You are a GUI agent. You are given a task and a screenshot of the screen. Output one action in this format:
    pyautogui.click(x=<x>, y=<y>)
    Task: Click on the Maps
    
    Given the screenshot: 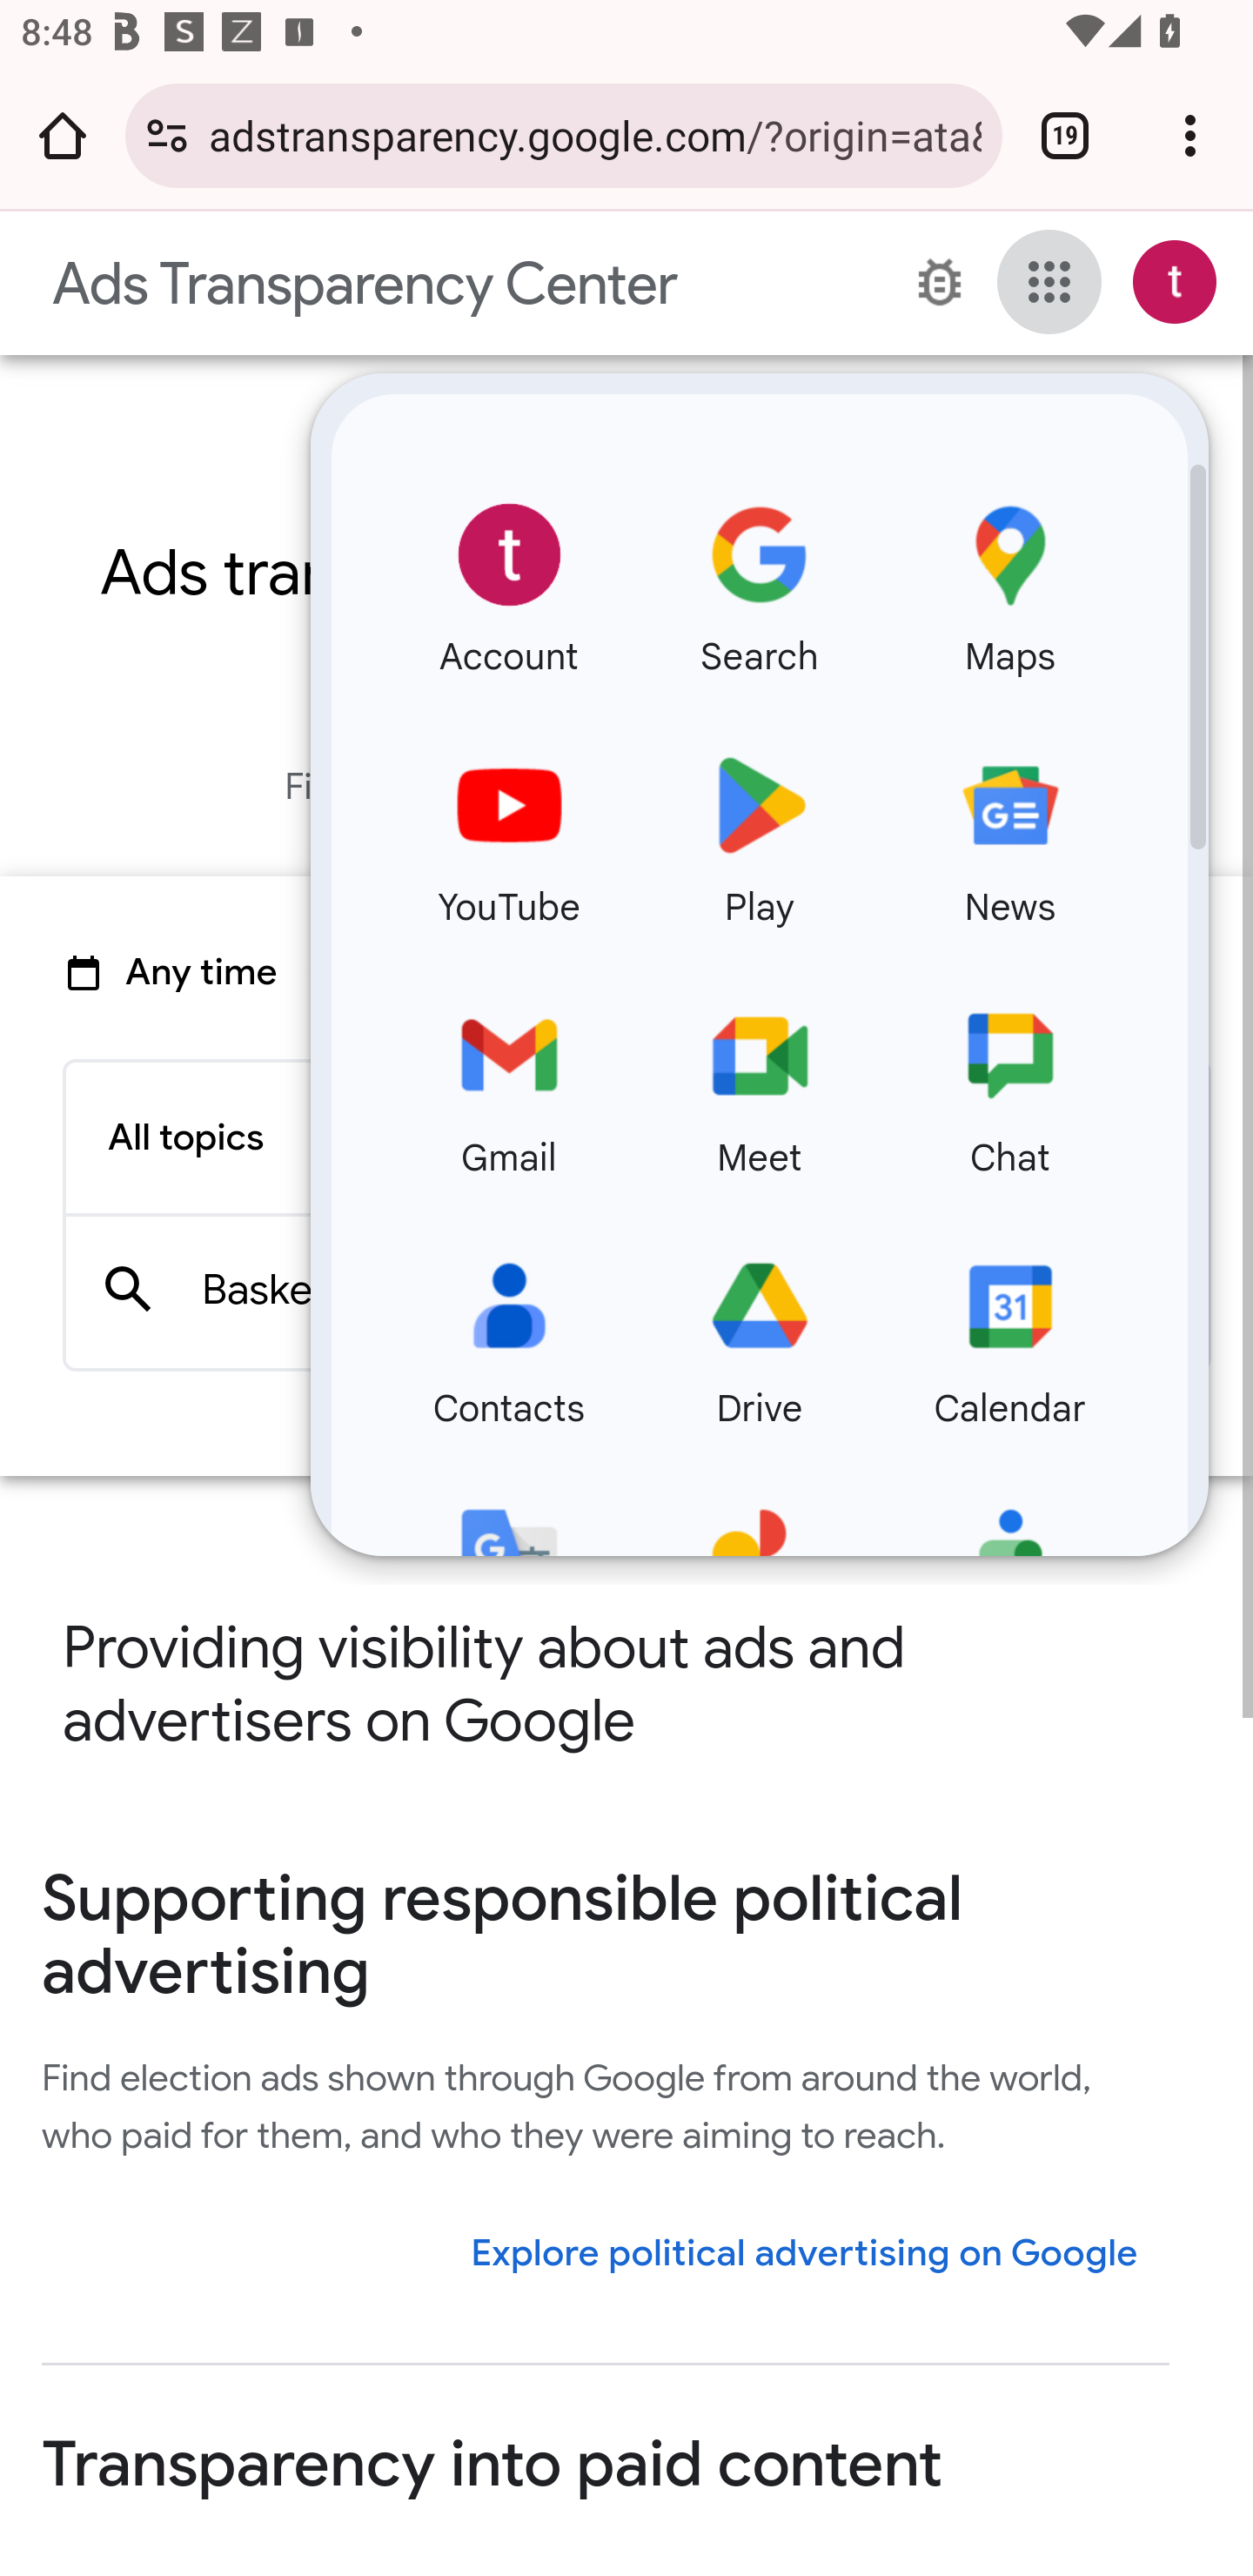 What is the action you would take?
    pyautogui.click(x=1010, y=581)
    